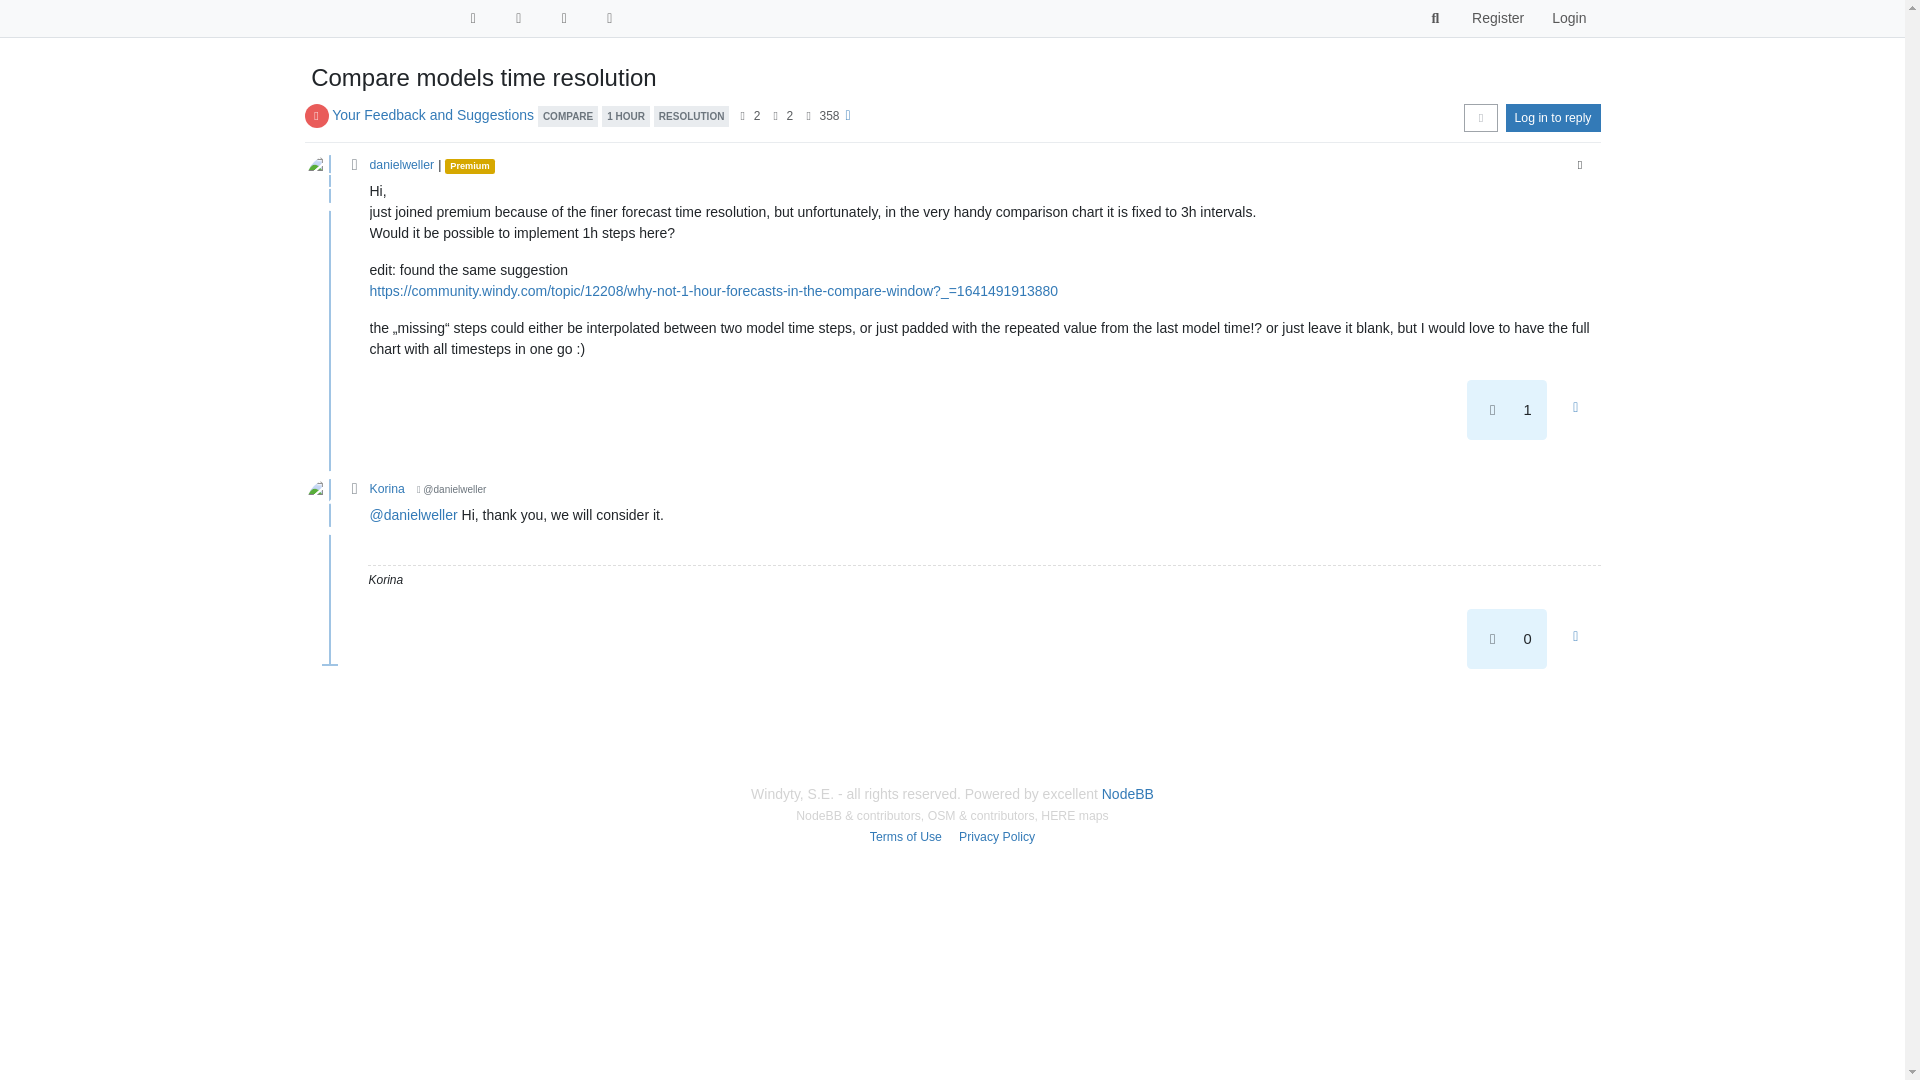  What do you see at coordinates (472, 18) in the screenshot?
I see `Unread` at bounding box center [472, 18].